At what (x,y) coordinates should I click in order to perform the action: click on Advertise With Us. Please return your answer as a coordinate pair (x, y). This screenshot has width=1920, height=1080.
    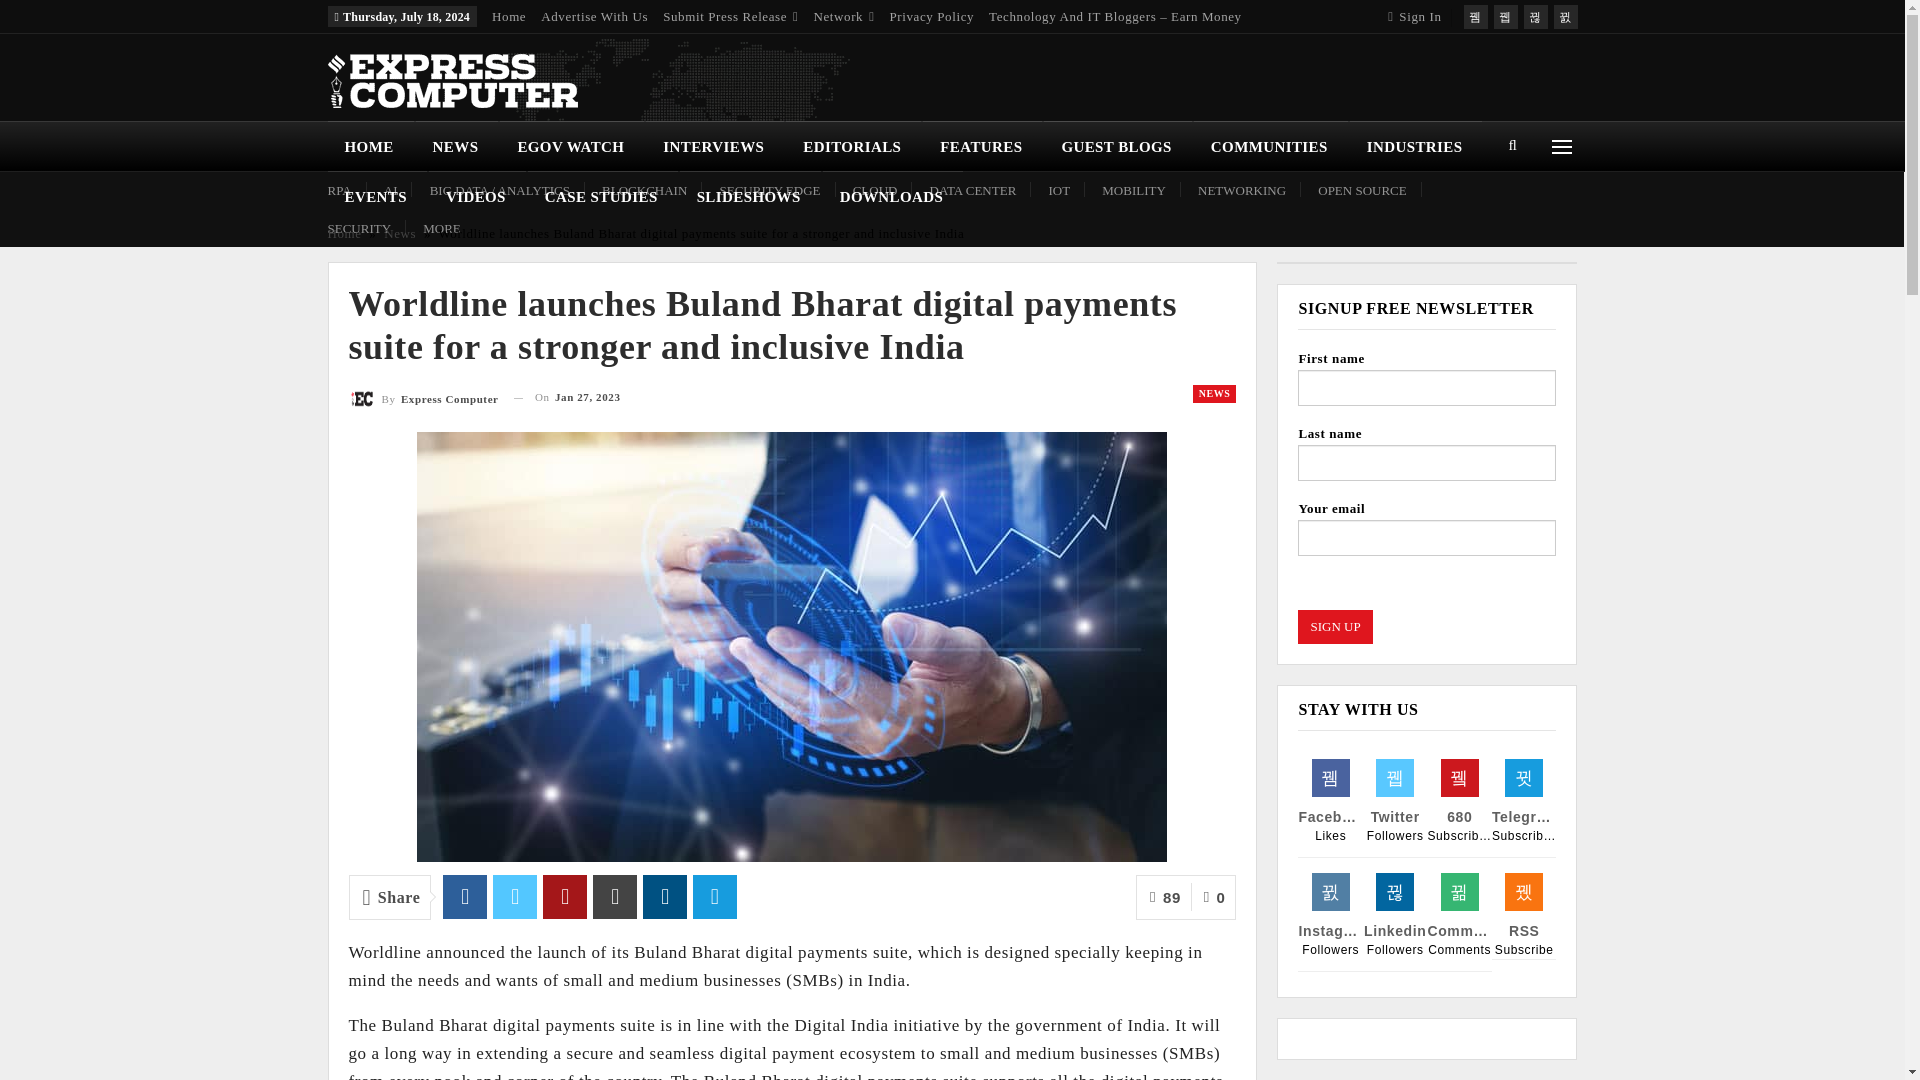
    Looking at the image, I should click on (594, 16).